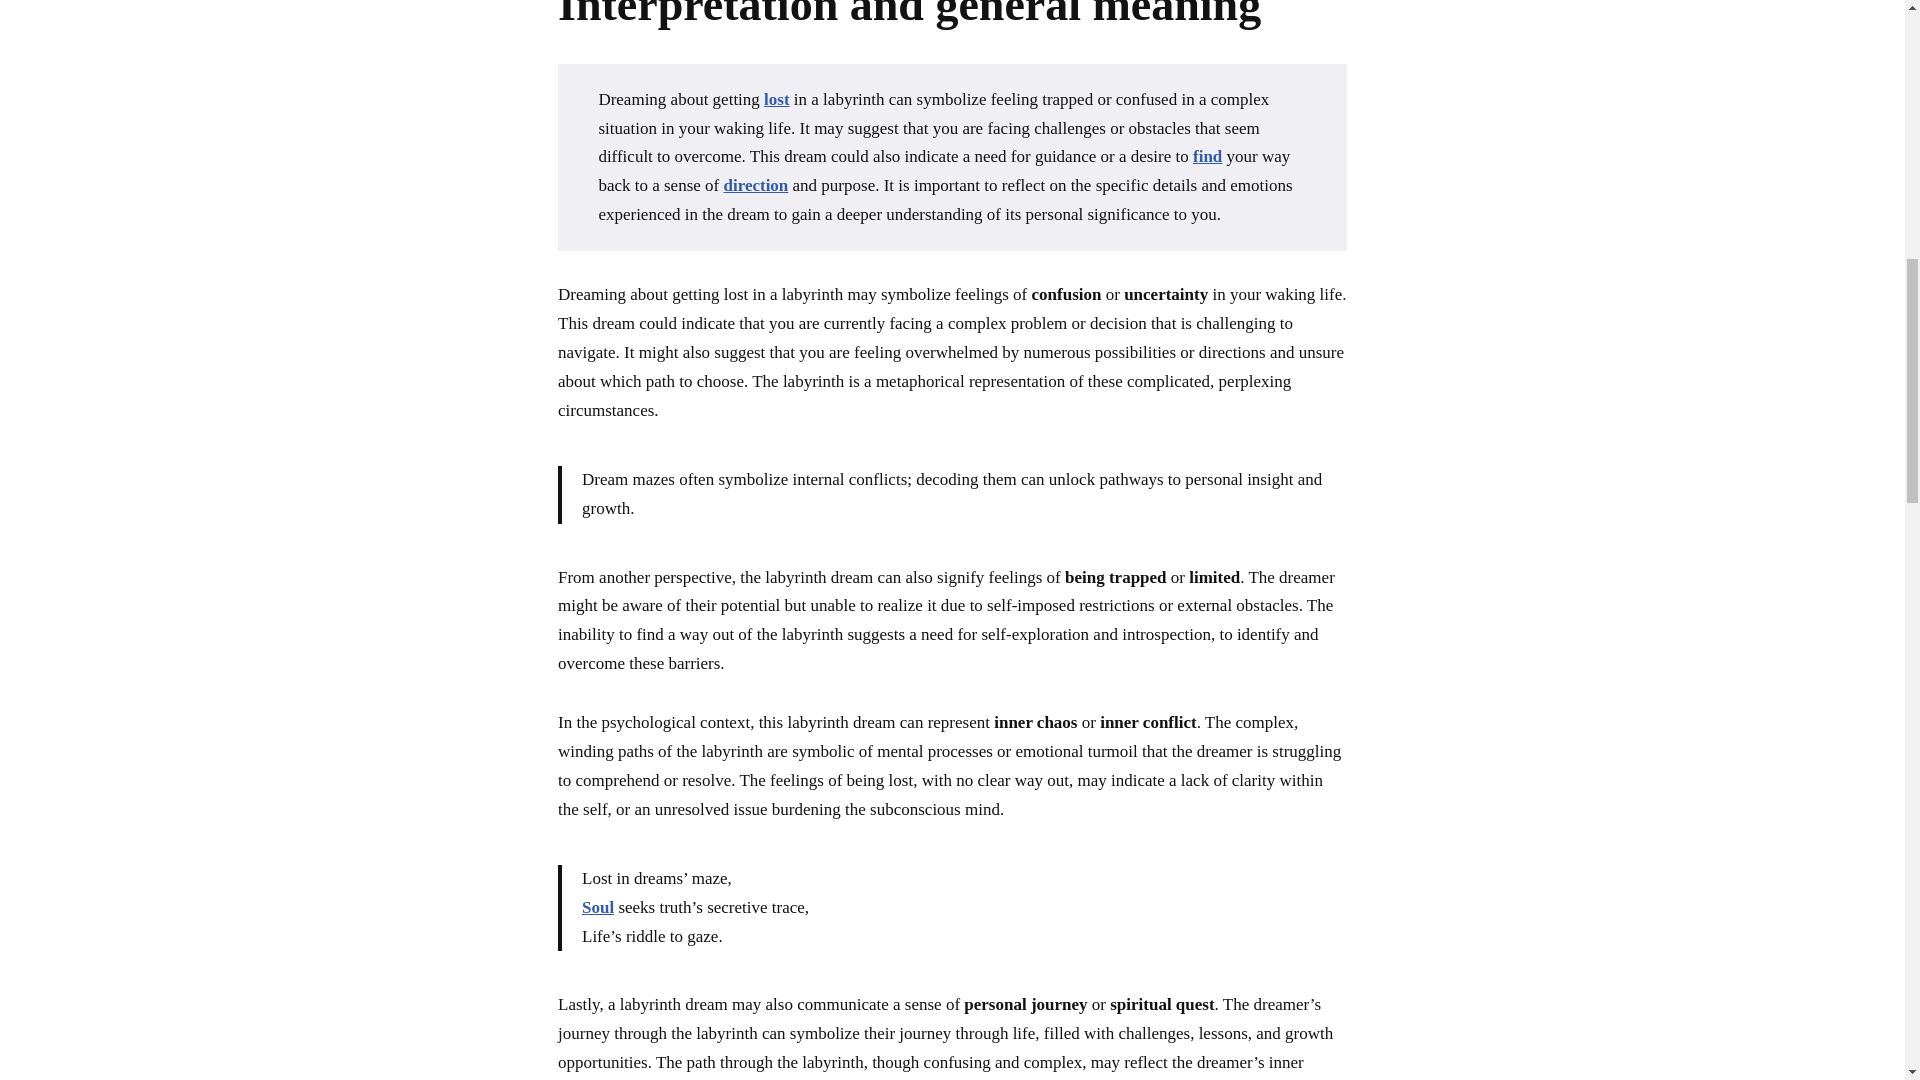  I want to click on Soul, so click(598, 906).